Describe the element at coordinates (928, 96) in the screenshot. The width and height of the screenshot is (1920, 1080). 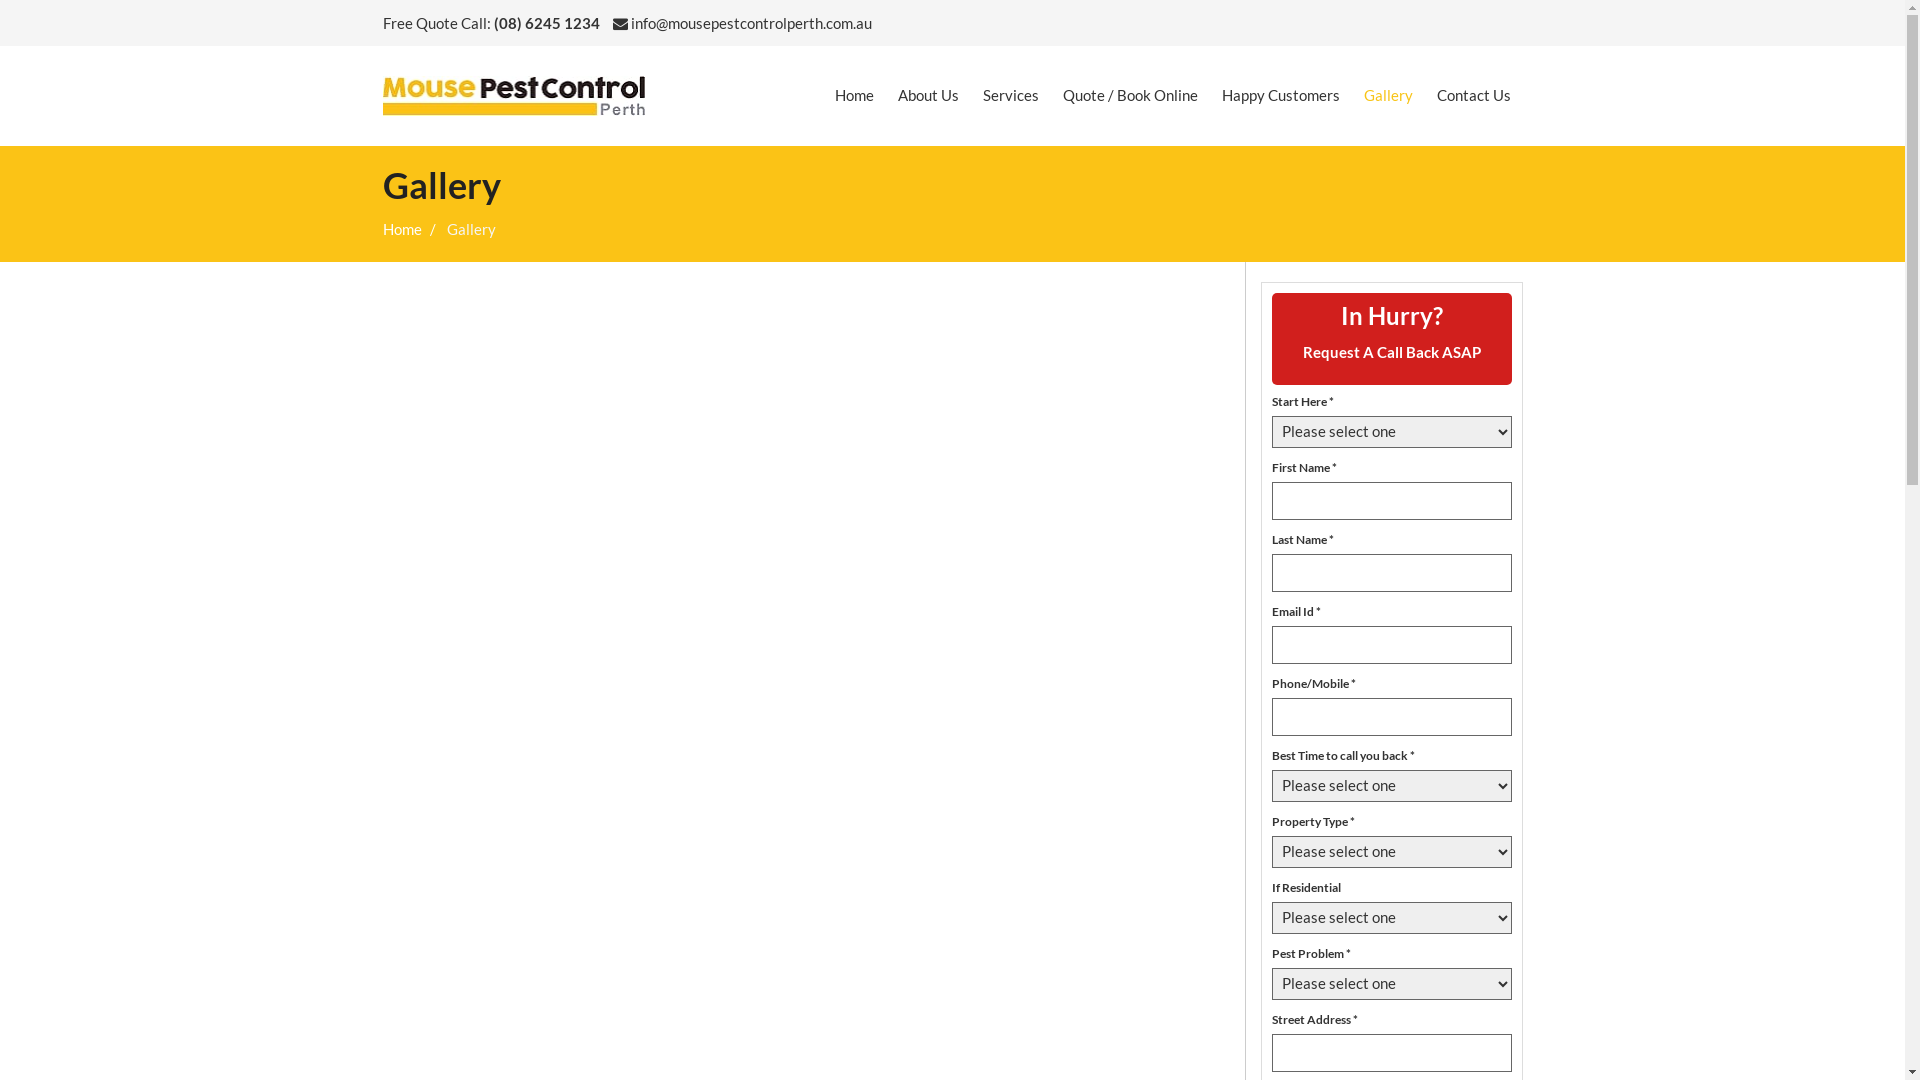
I see `About Us` at that location.